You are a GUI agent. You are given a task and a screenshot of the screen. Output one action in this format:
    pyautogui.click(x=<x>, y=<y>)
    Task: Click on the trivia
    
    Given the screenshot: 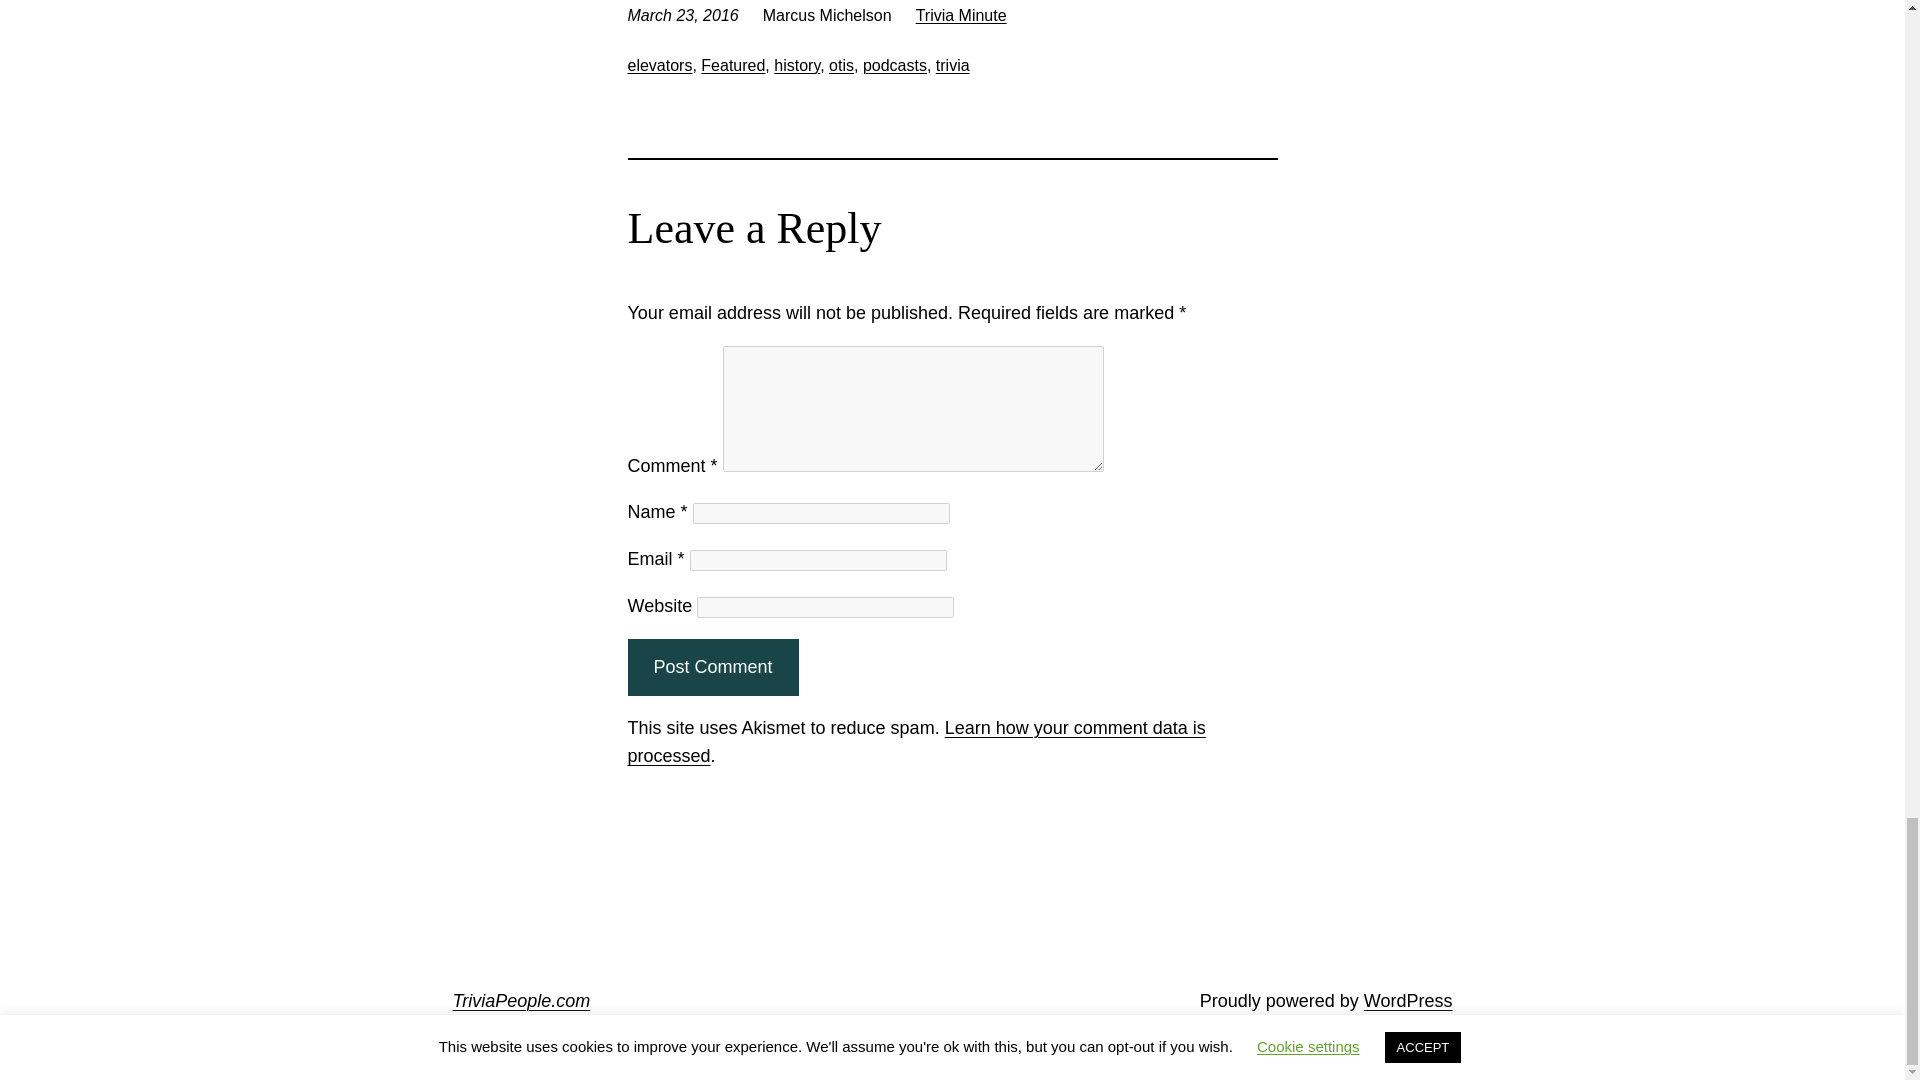 What is the action you would take?
    pyautogui.click(x=952, y=66)
    